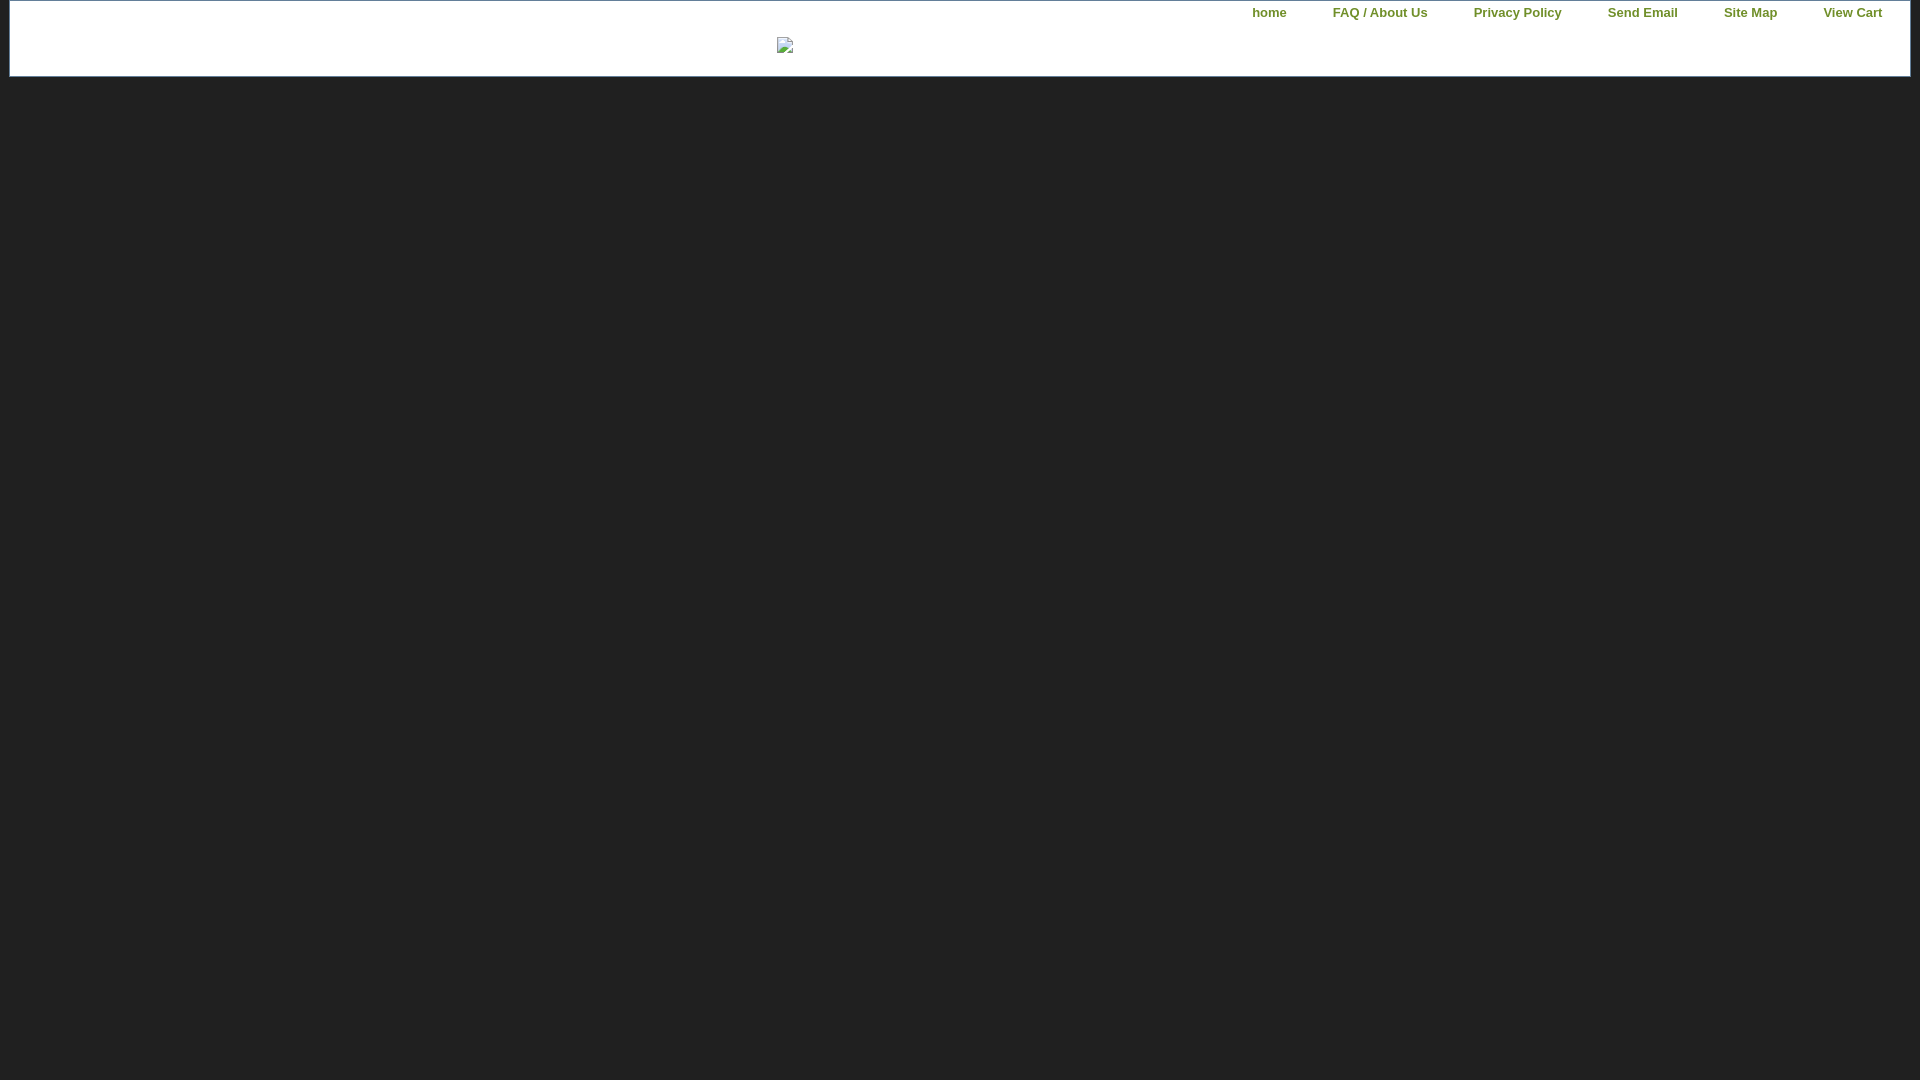  I want to click on View Cart, so click(1852, 13).